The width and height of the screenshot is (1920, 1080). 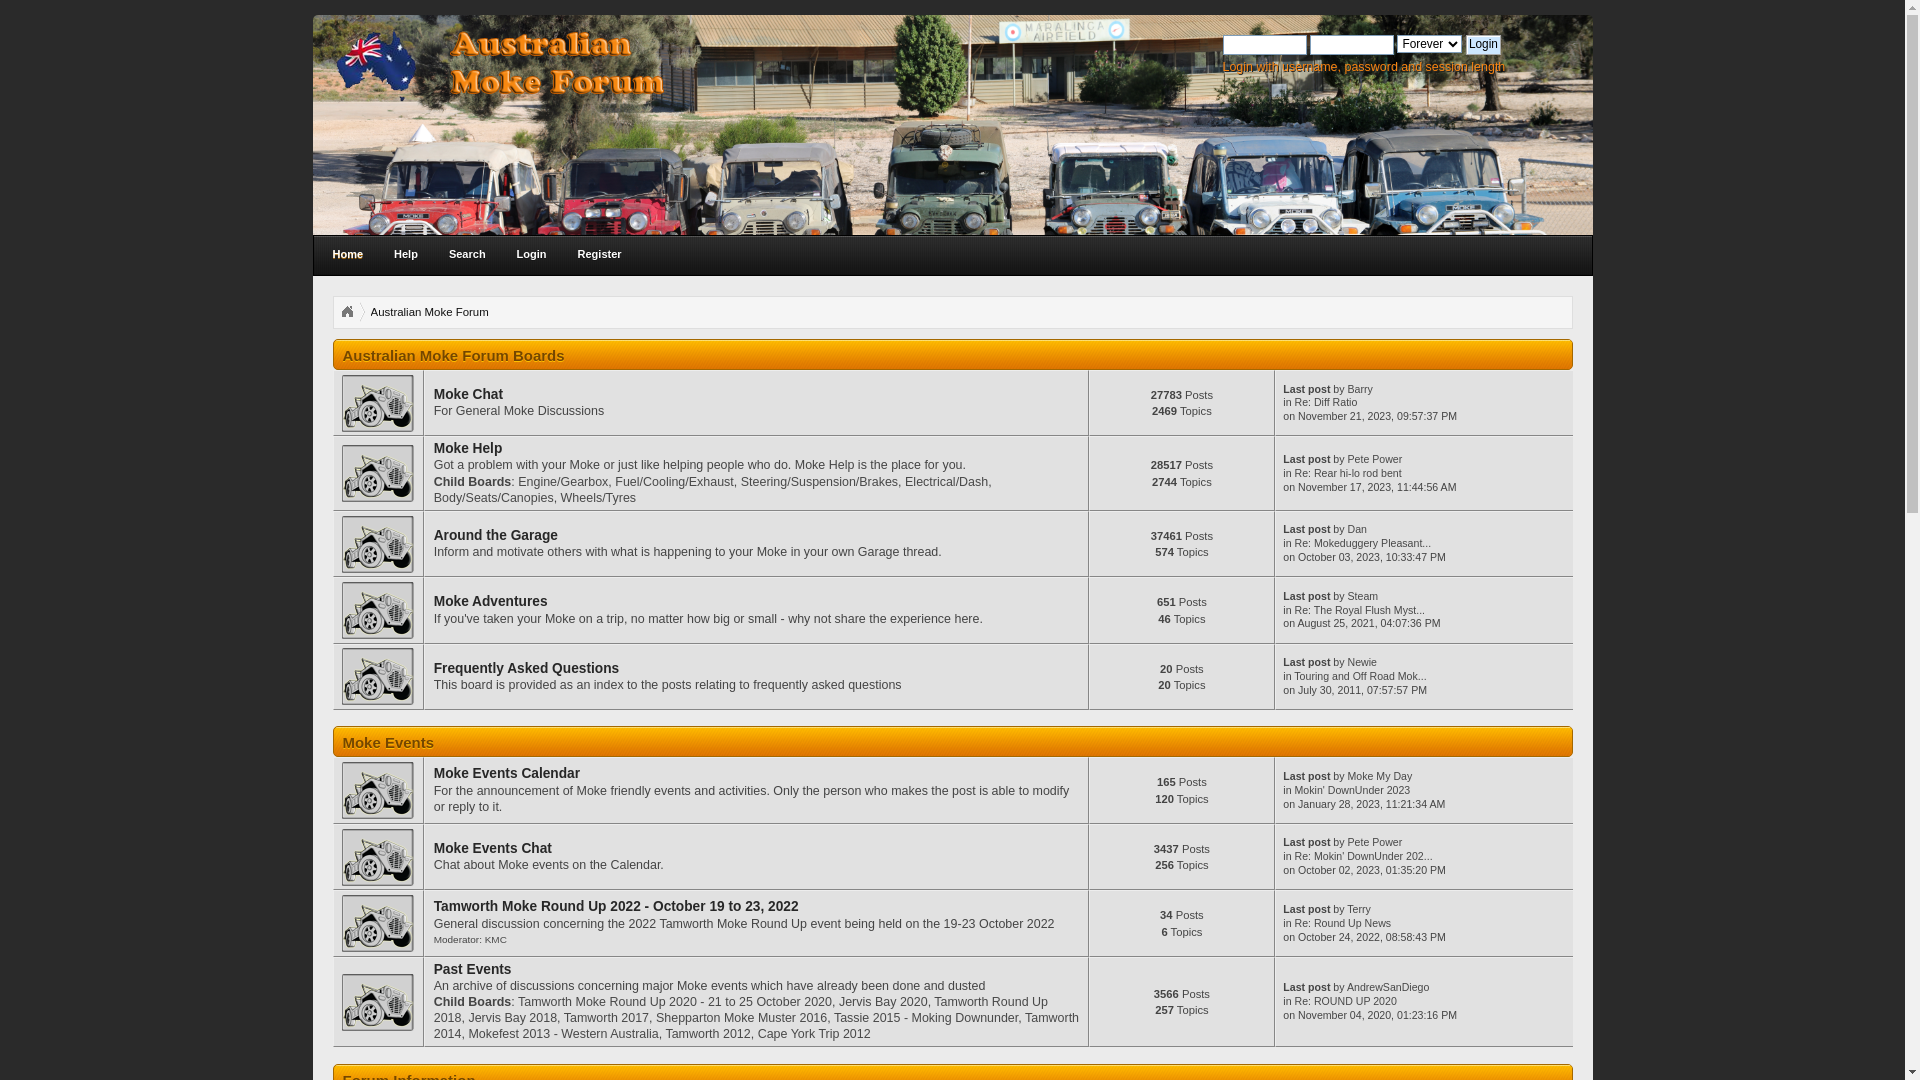 What do you see at coordinates (348, 254) in the screenshot?
I see `Home` at bounding box center [348, 254].